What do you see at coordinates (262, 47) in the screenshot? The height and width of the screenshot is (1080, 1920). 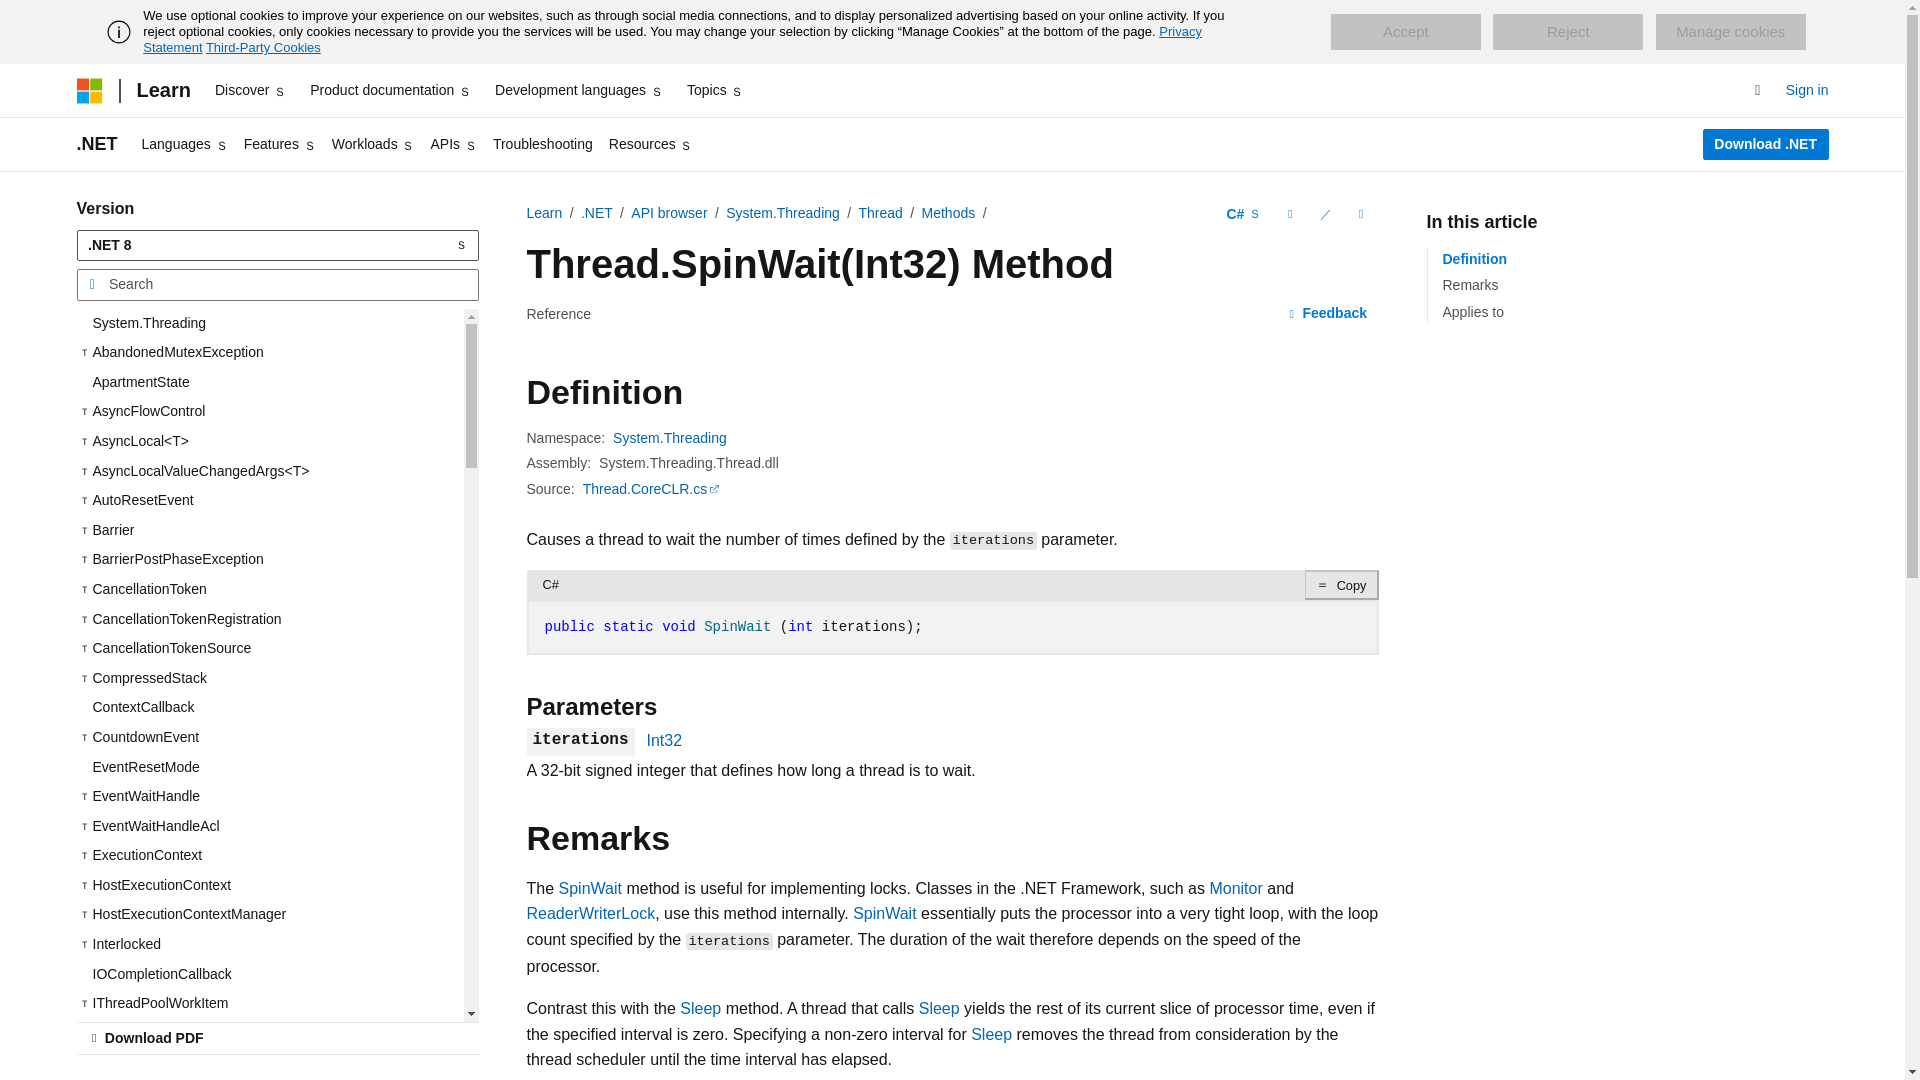 I see `Third-Party Cookies` at bounding box center [262, 47].